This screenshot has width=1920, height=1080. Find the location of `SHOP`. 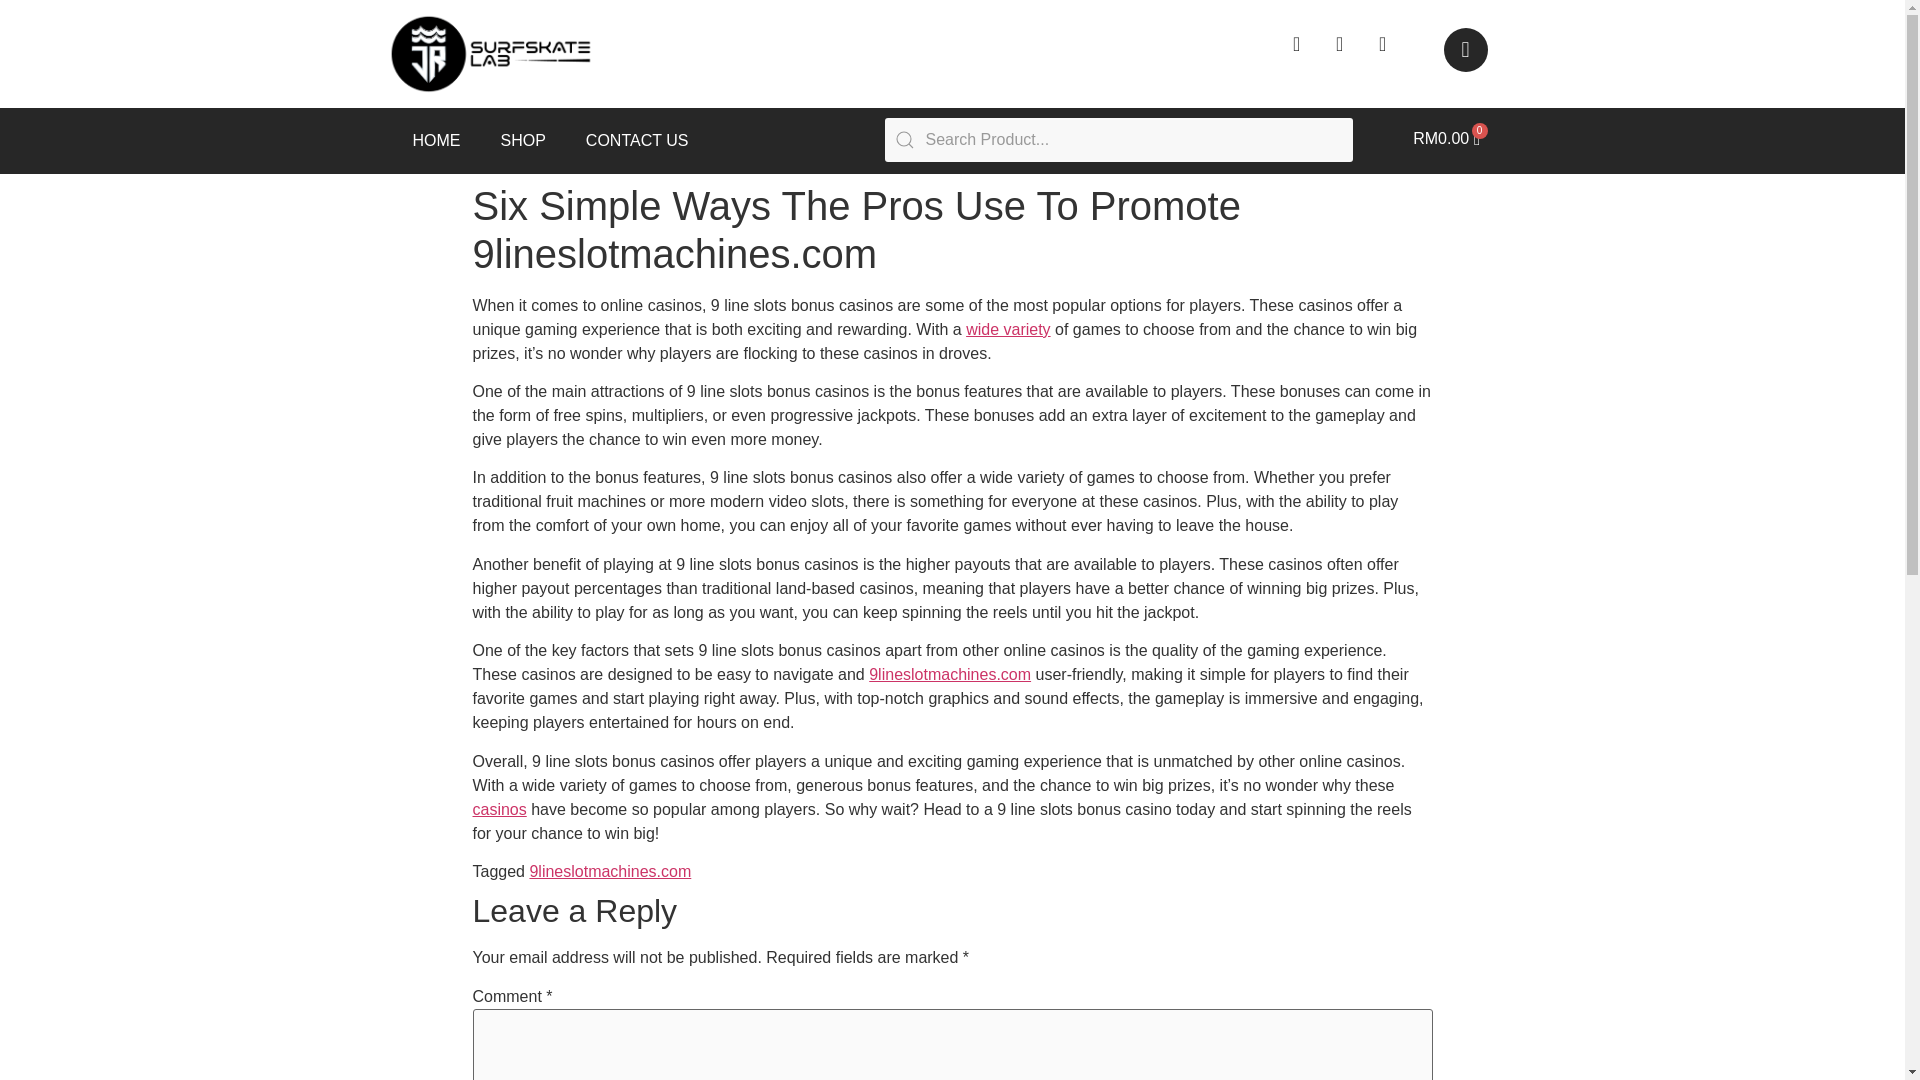

SHOP is located at coordinates (522, 140).